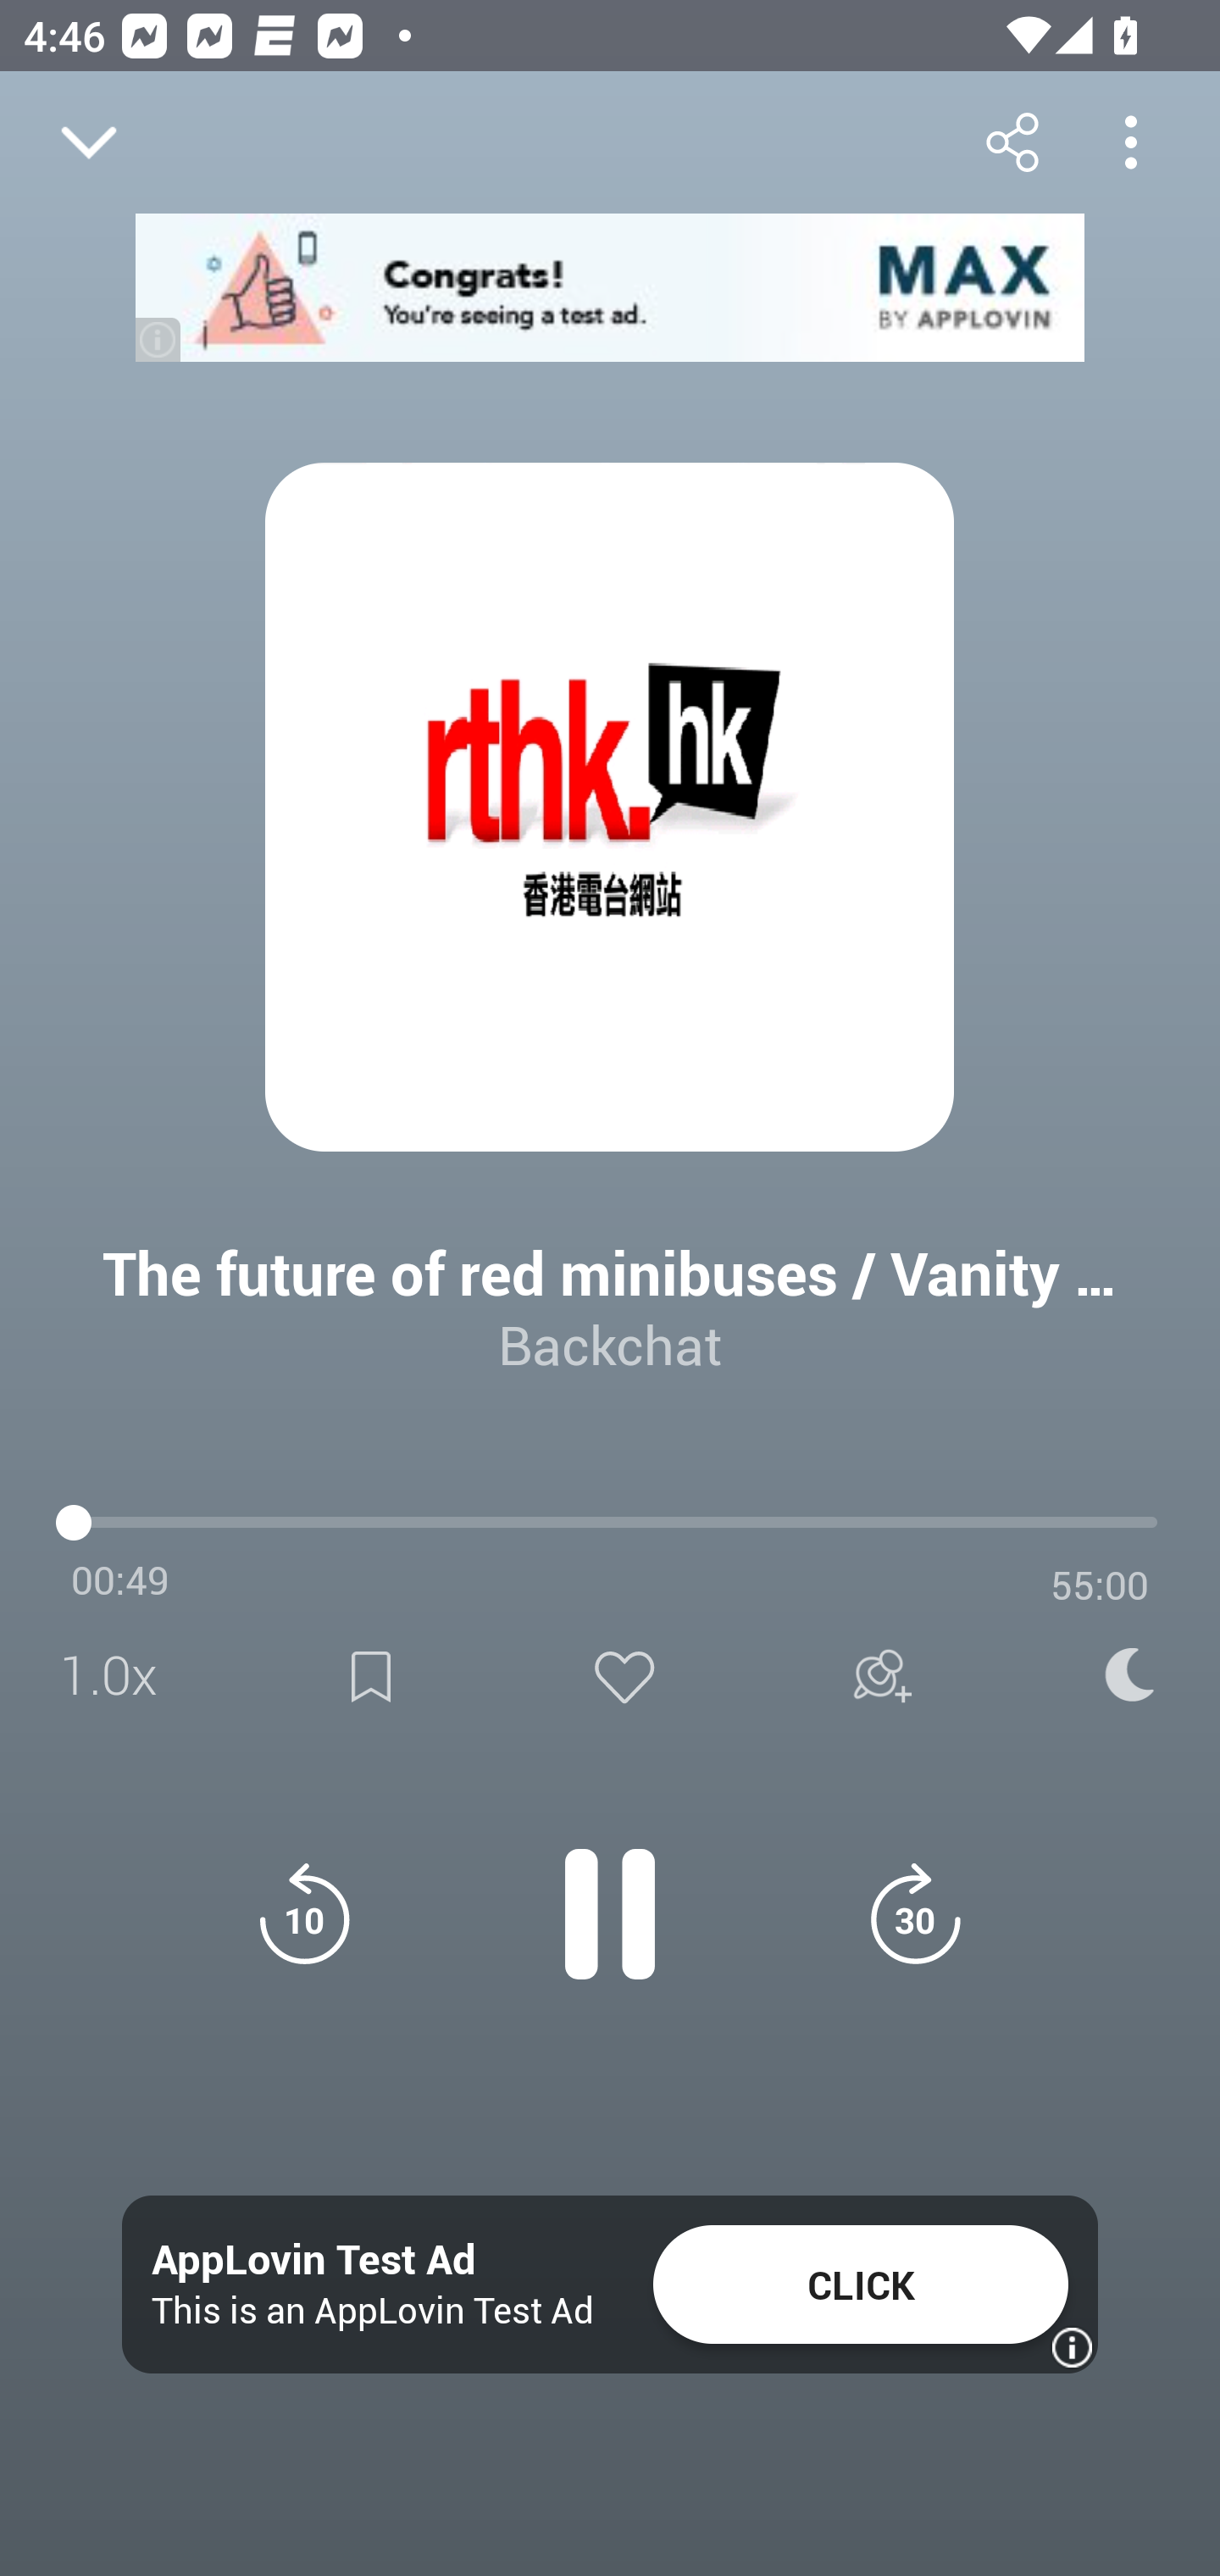 The image size is (1220, 2576). What do you see at coordinates (610, 1896) in the screenshot?
I see `Pause button` at bounding box center [610, 1896].